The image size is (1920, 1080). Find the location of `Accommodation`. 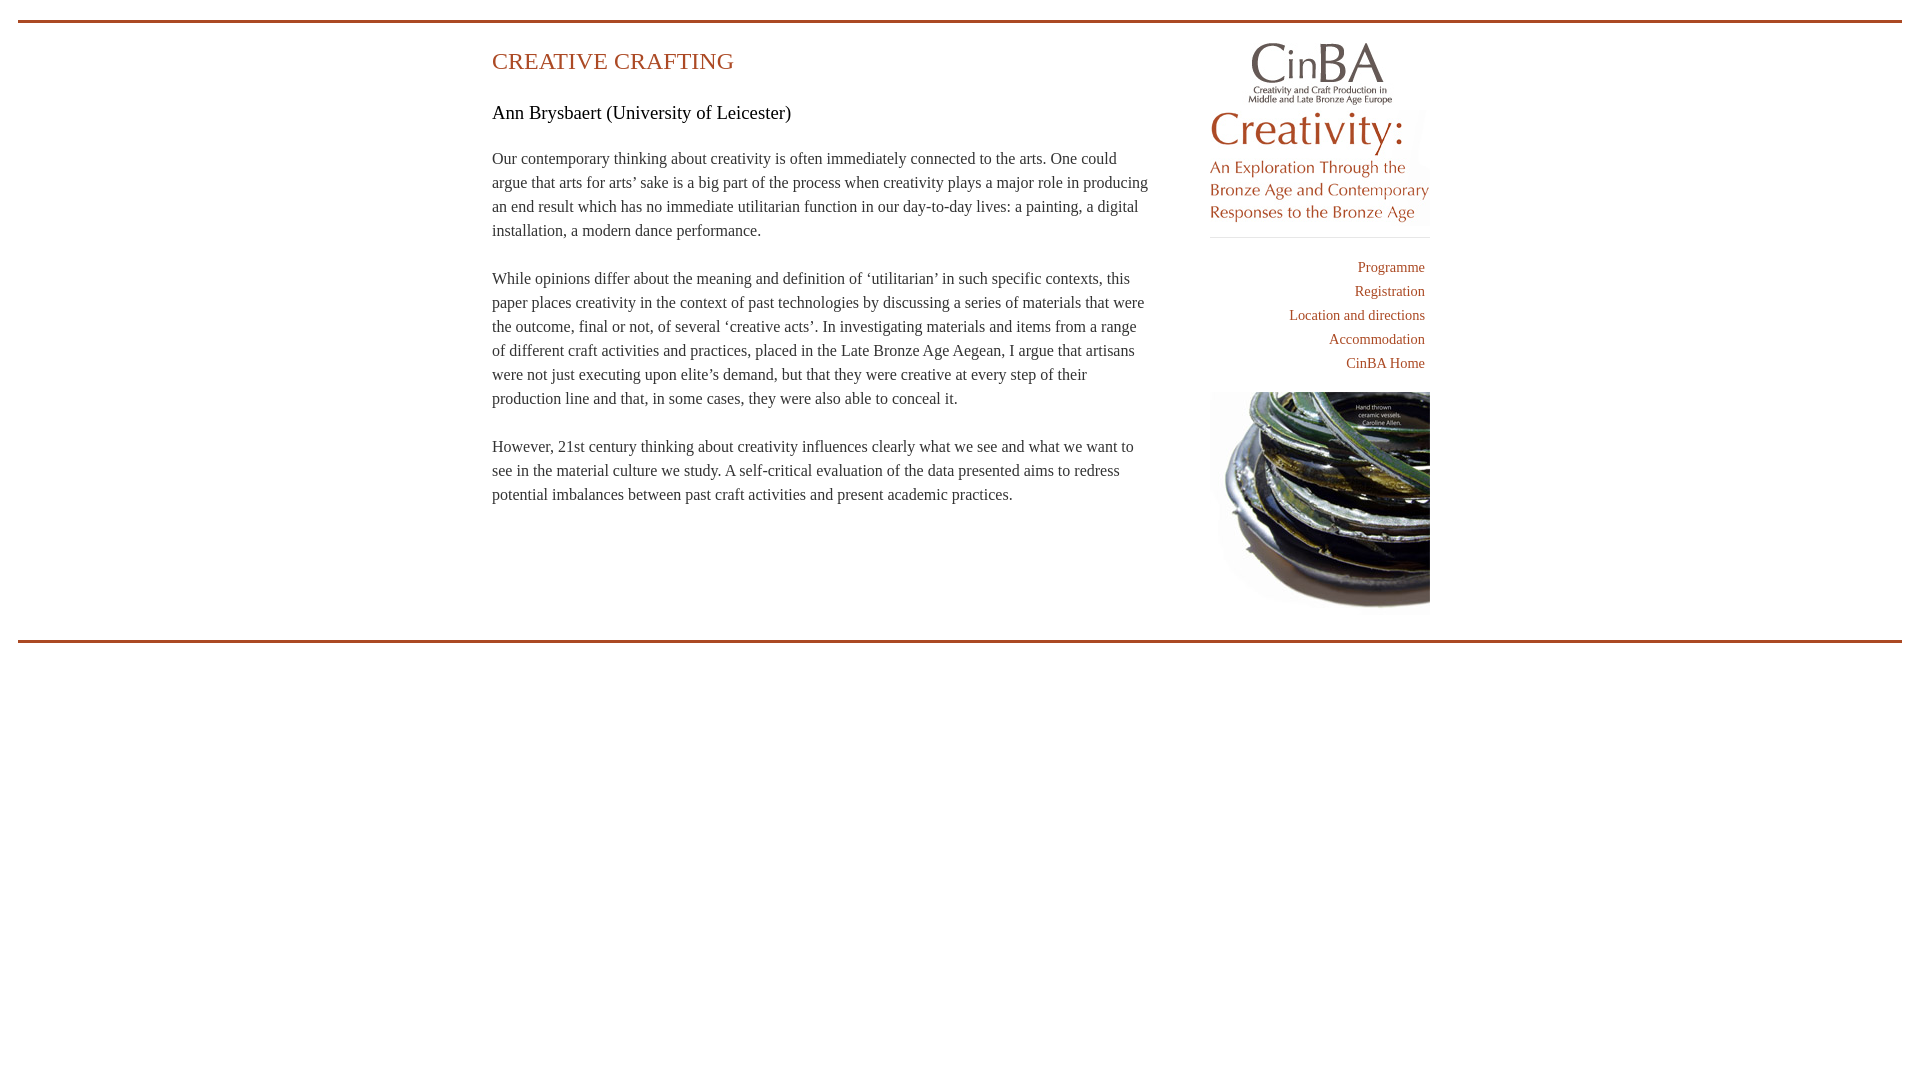

Accommodation is located at coordinates (1320, 338).